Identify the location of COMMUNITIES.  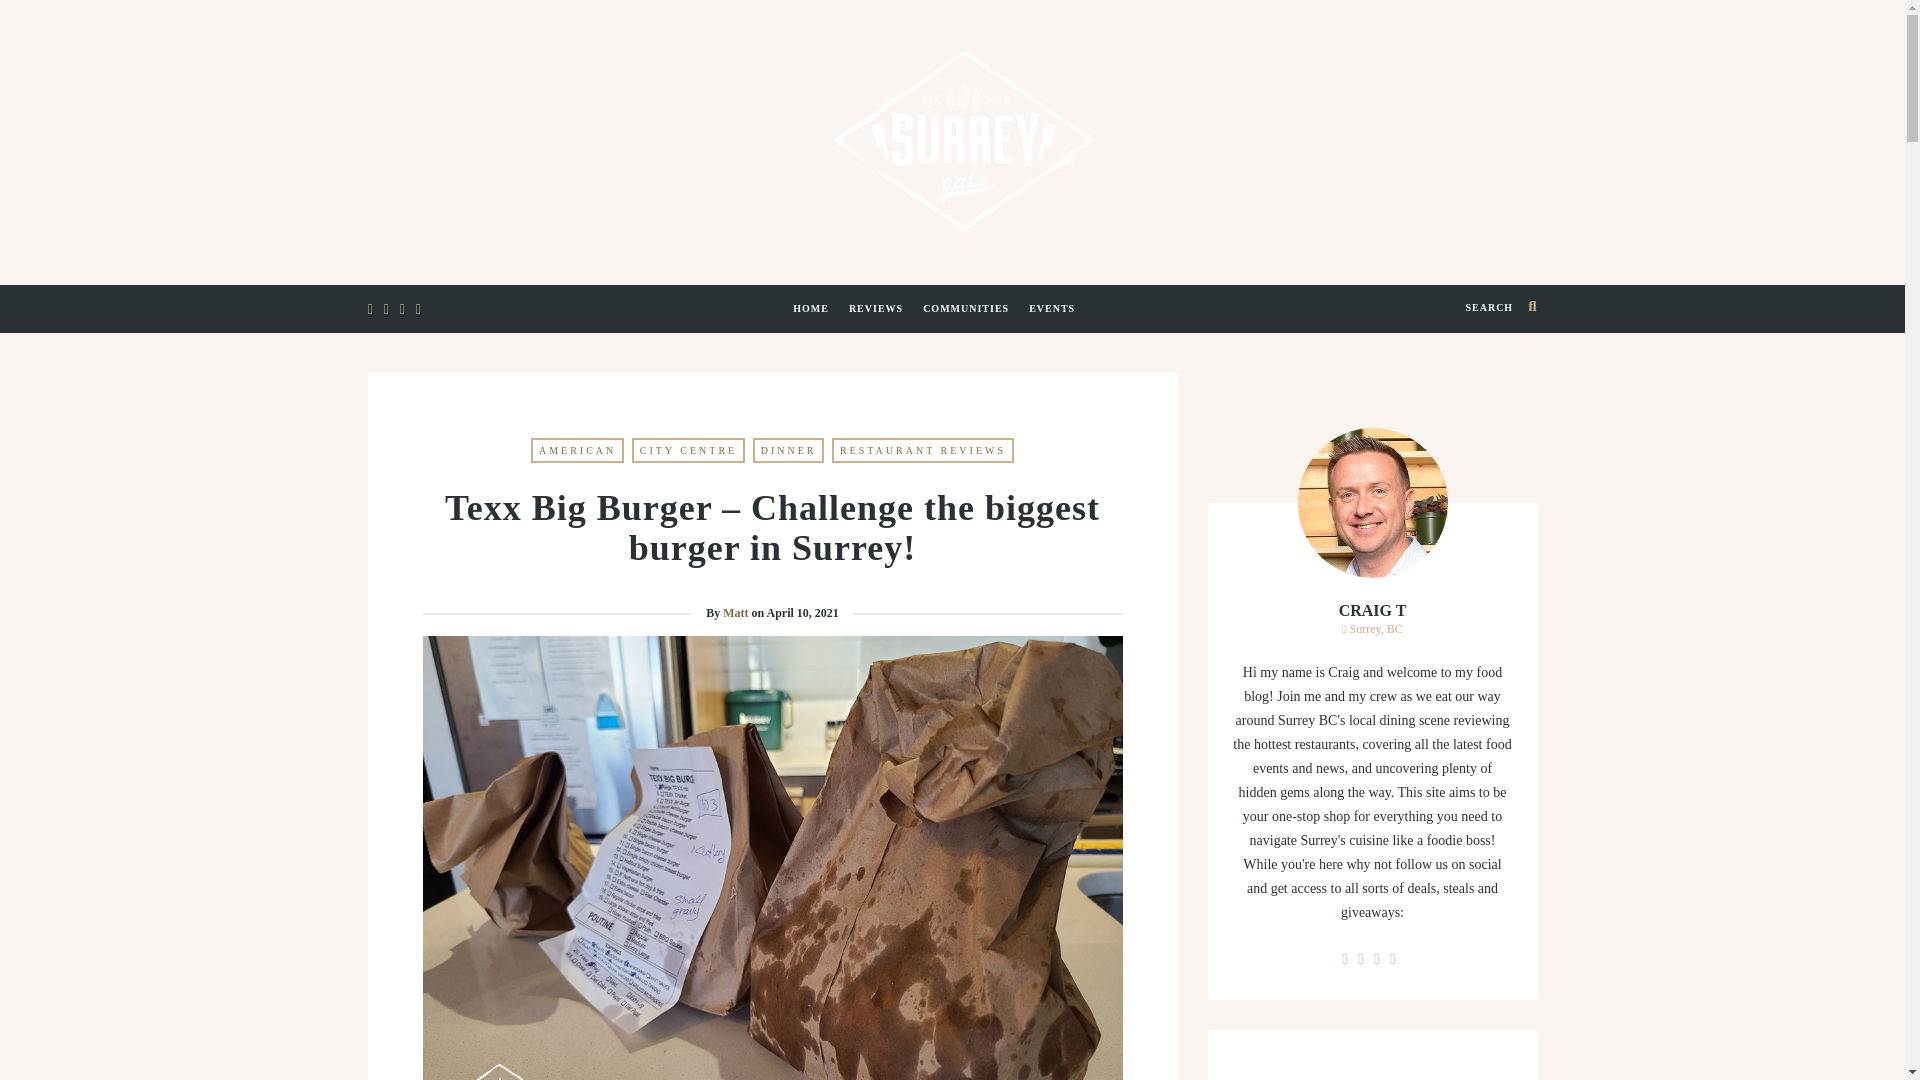
(971, 320).